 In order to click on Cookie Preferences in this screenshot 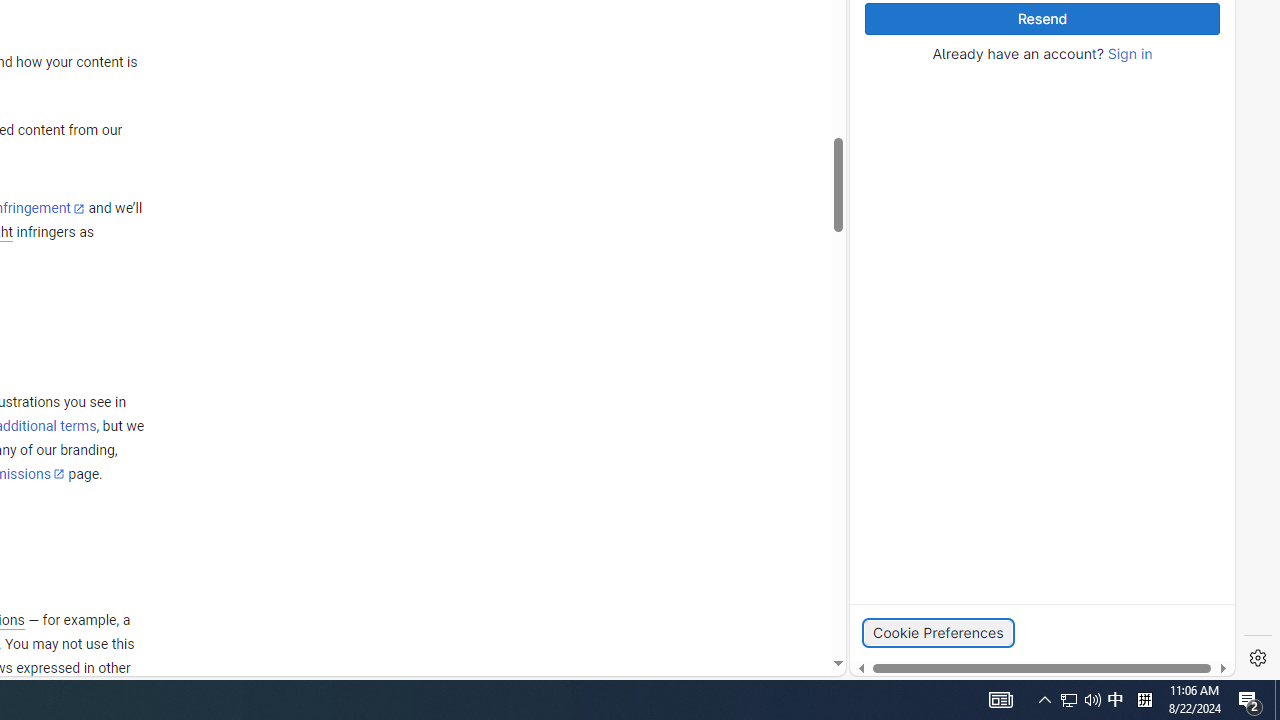, I will do `click(938, 632)`.